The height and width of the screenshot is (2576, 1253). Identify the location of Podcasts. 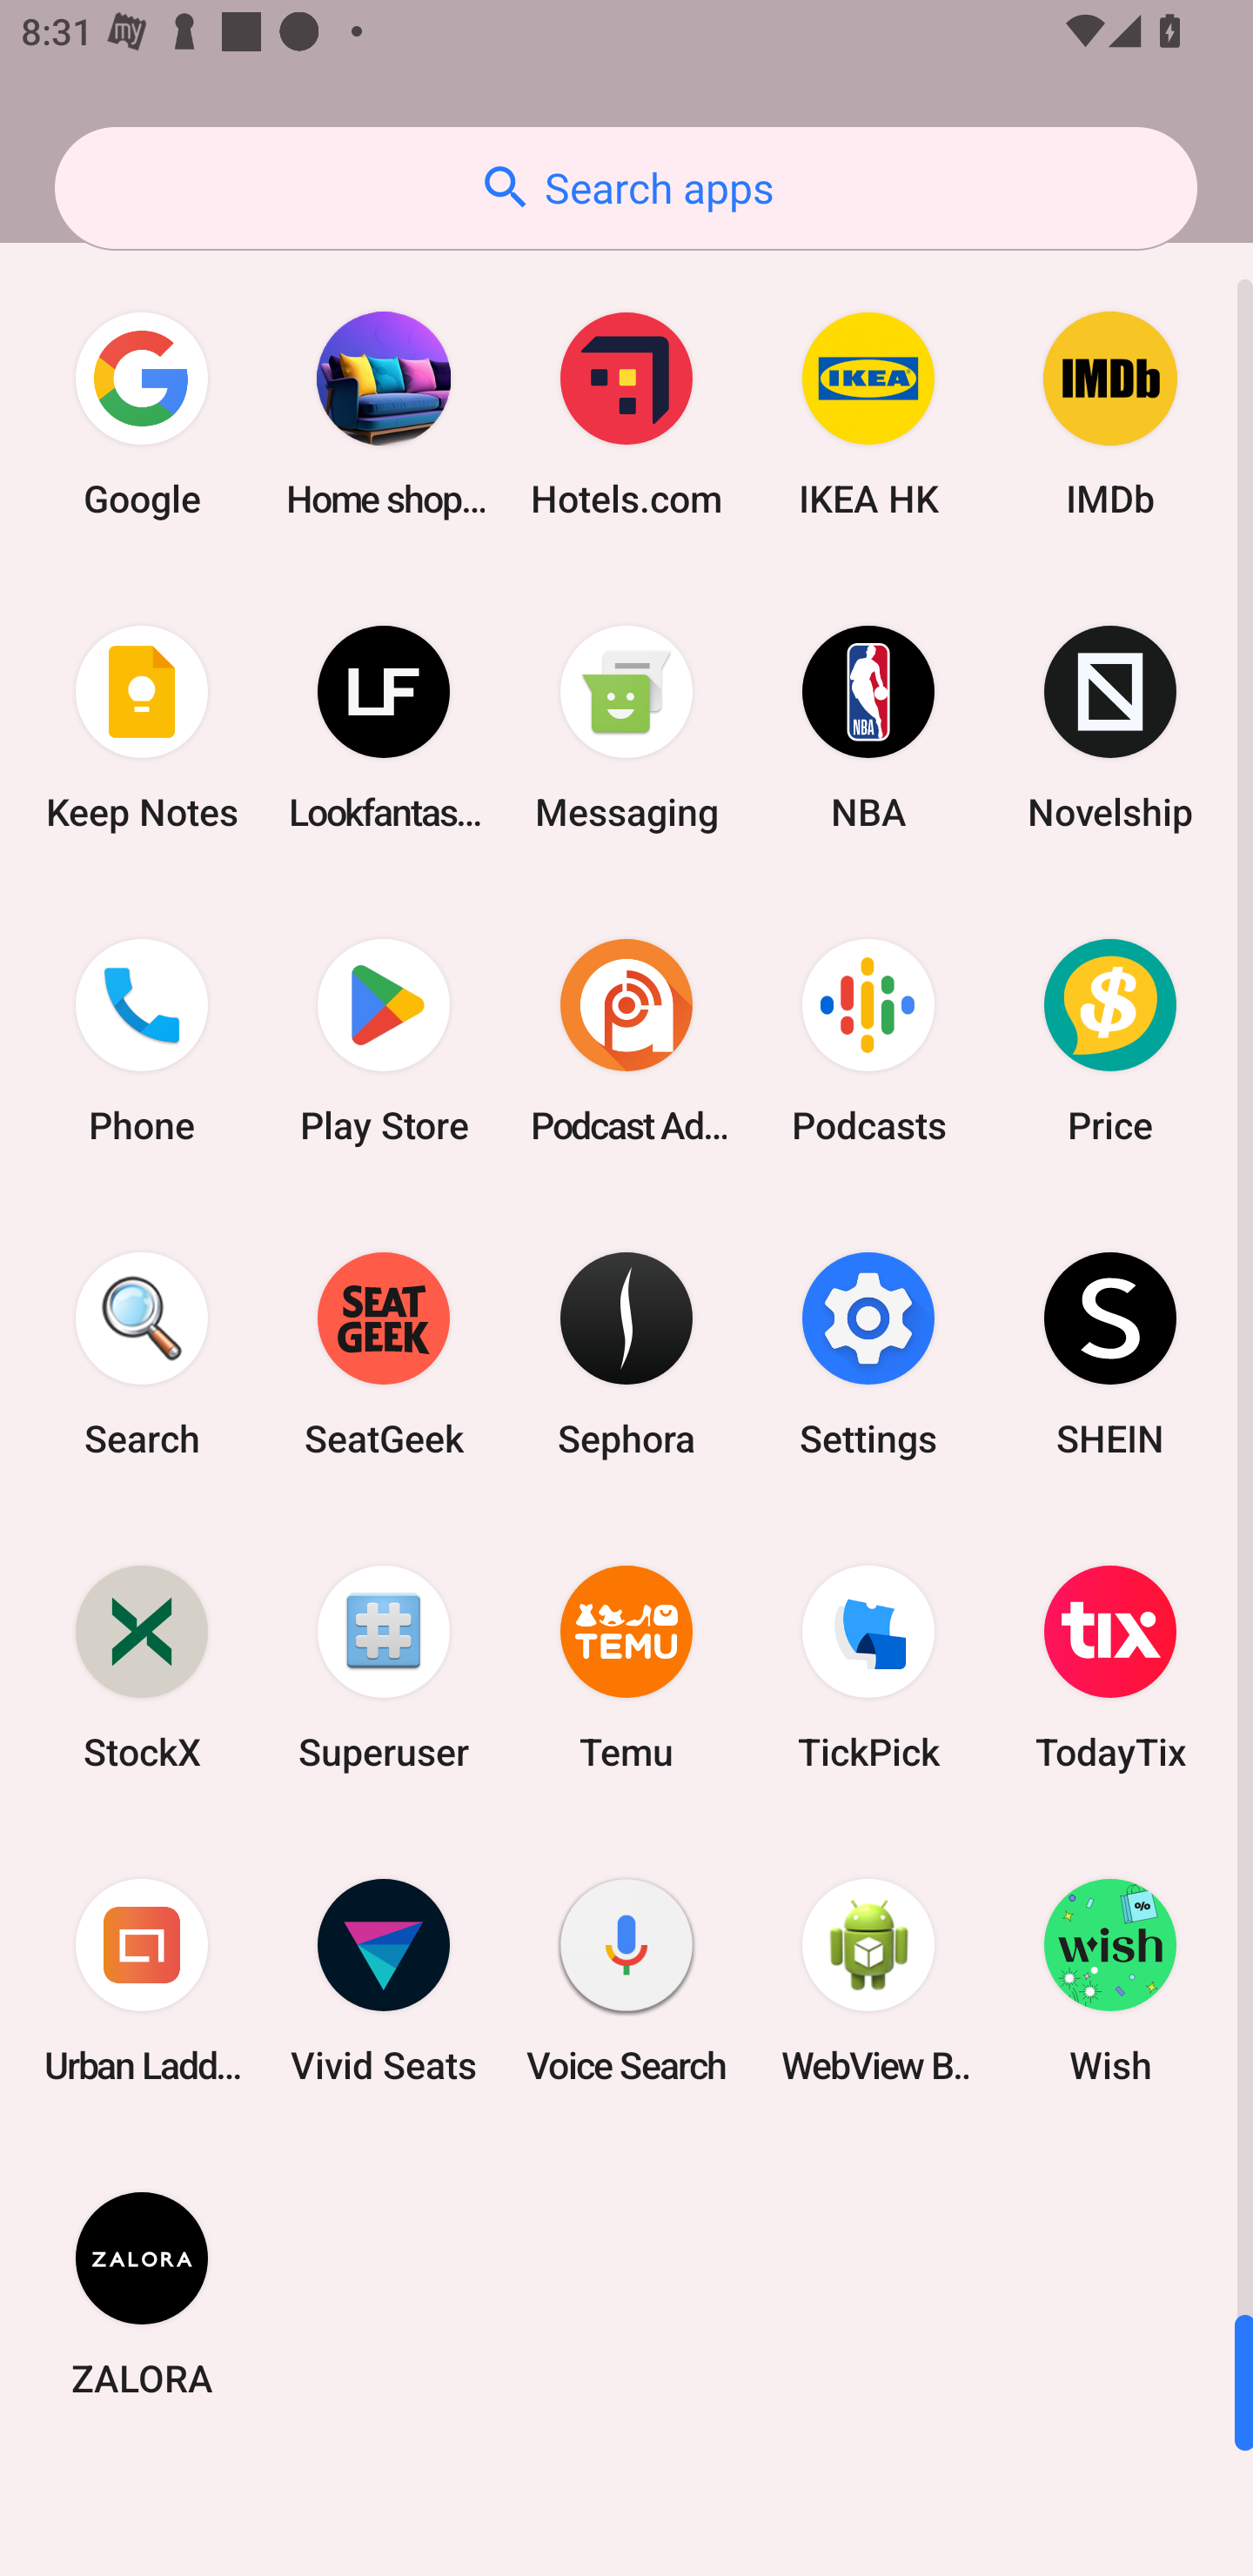
(868, 1041).